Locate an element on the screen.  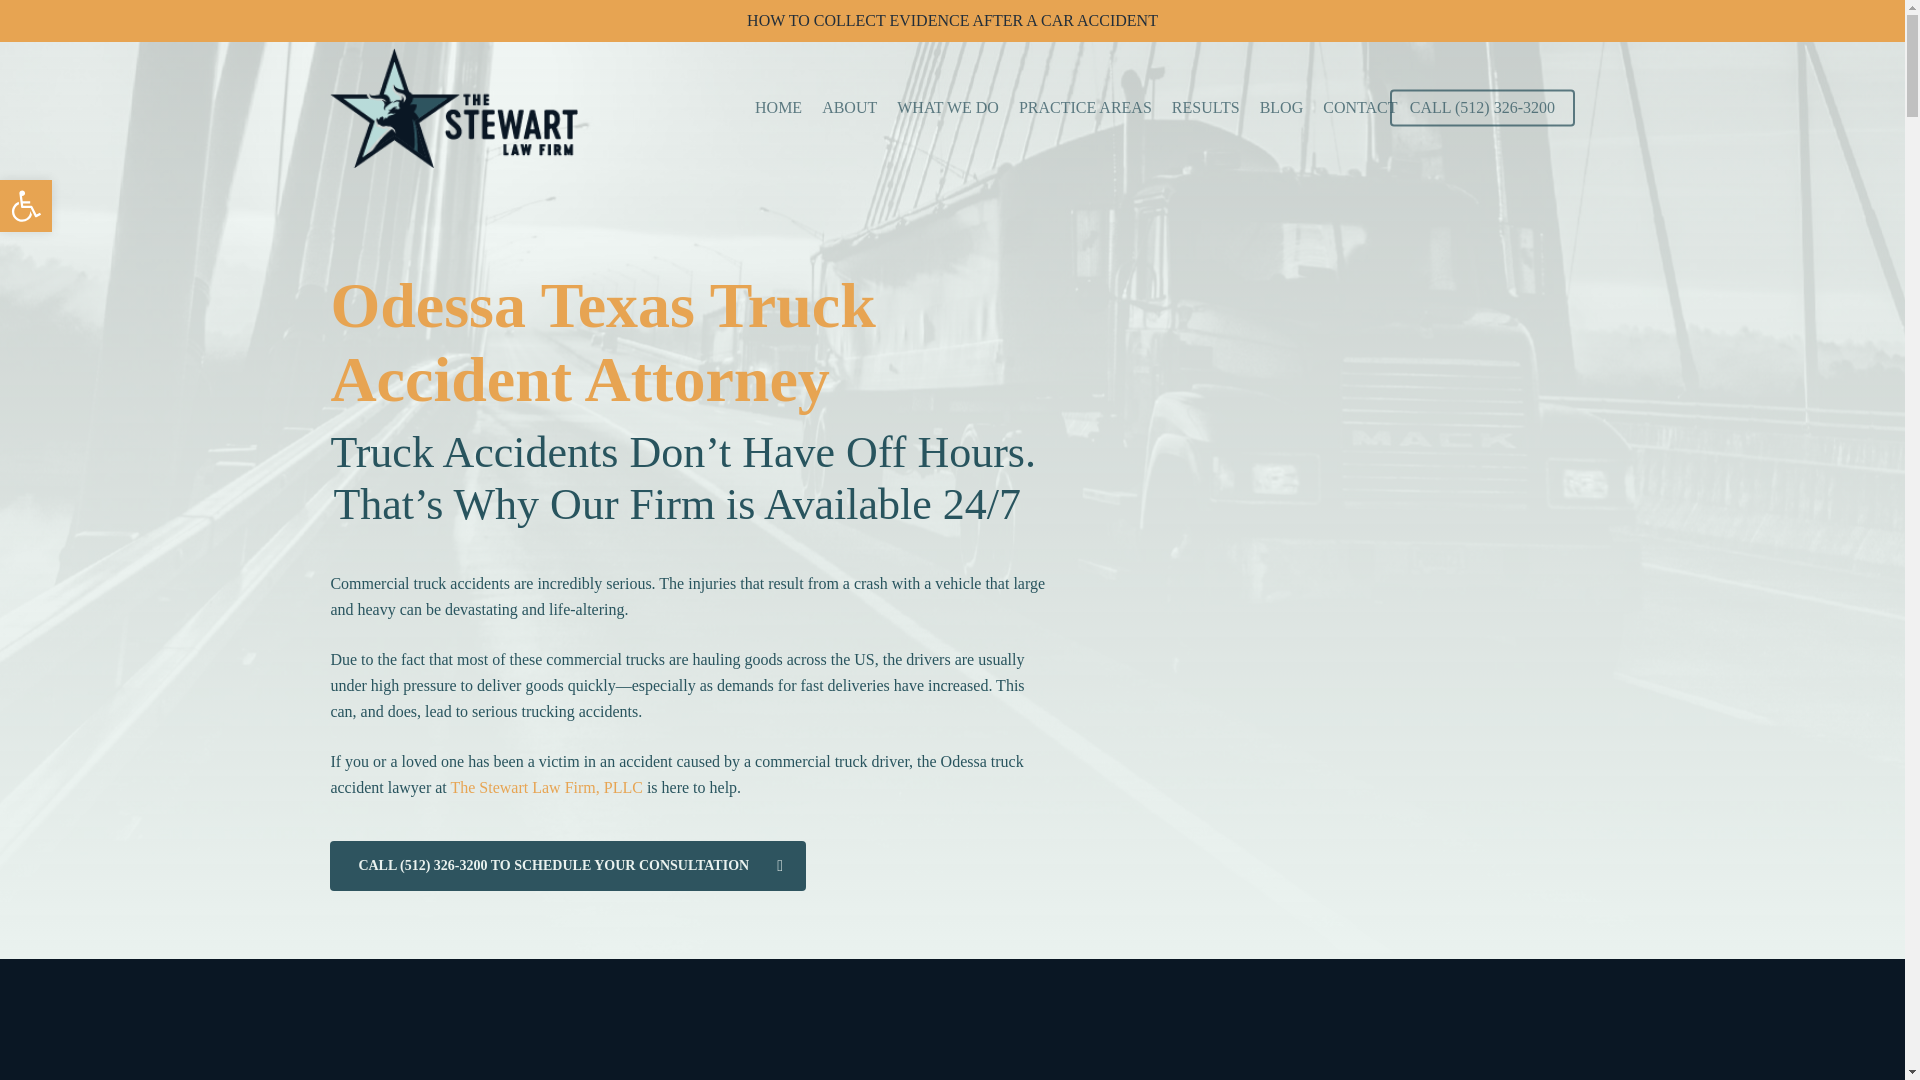
WHAT WE DO is located at coordinates (947, 108).